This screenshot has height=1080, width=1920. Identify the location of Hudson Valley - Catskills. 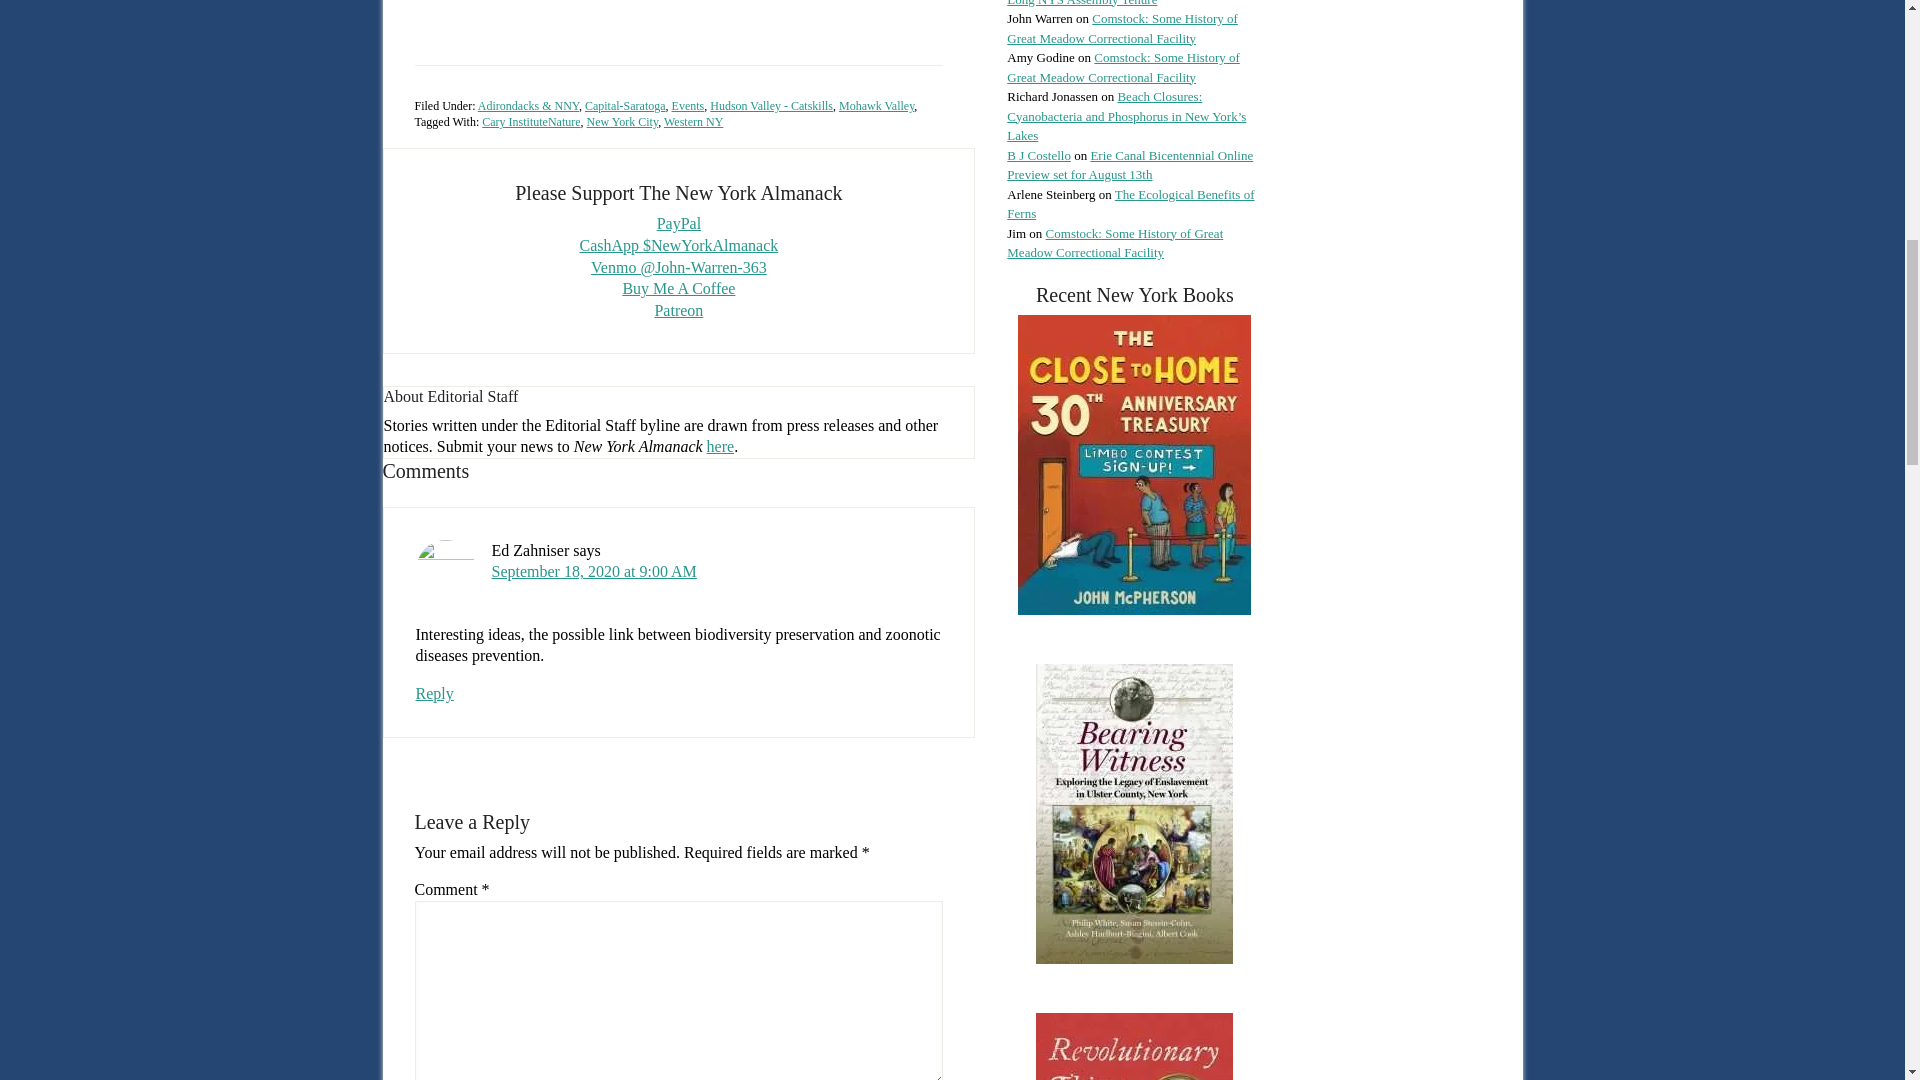
(772, 106).